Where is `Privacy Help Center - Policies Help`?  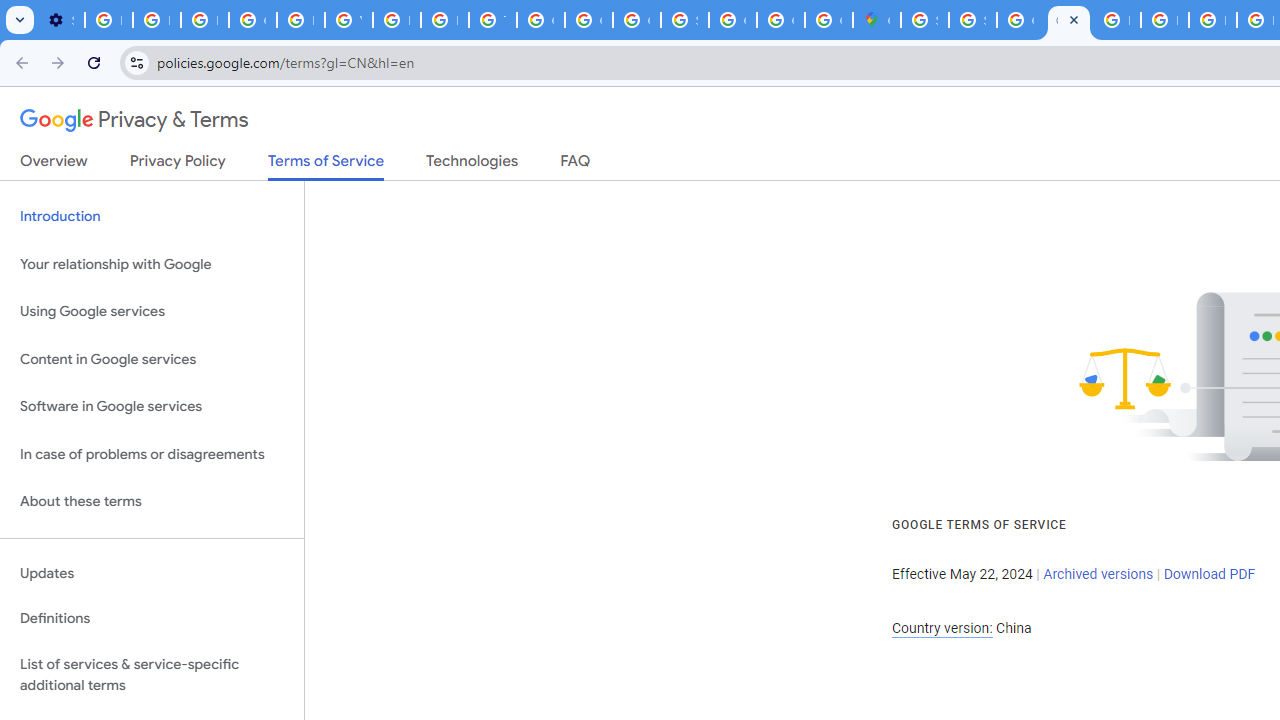 Privacy Help Center - Policies Help is located at coordinates (300, 20).